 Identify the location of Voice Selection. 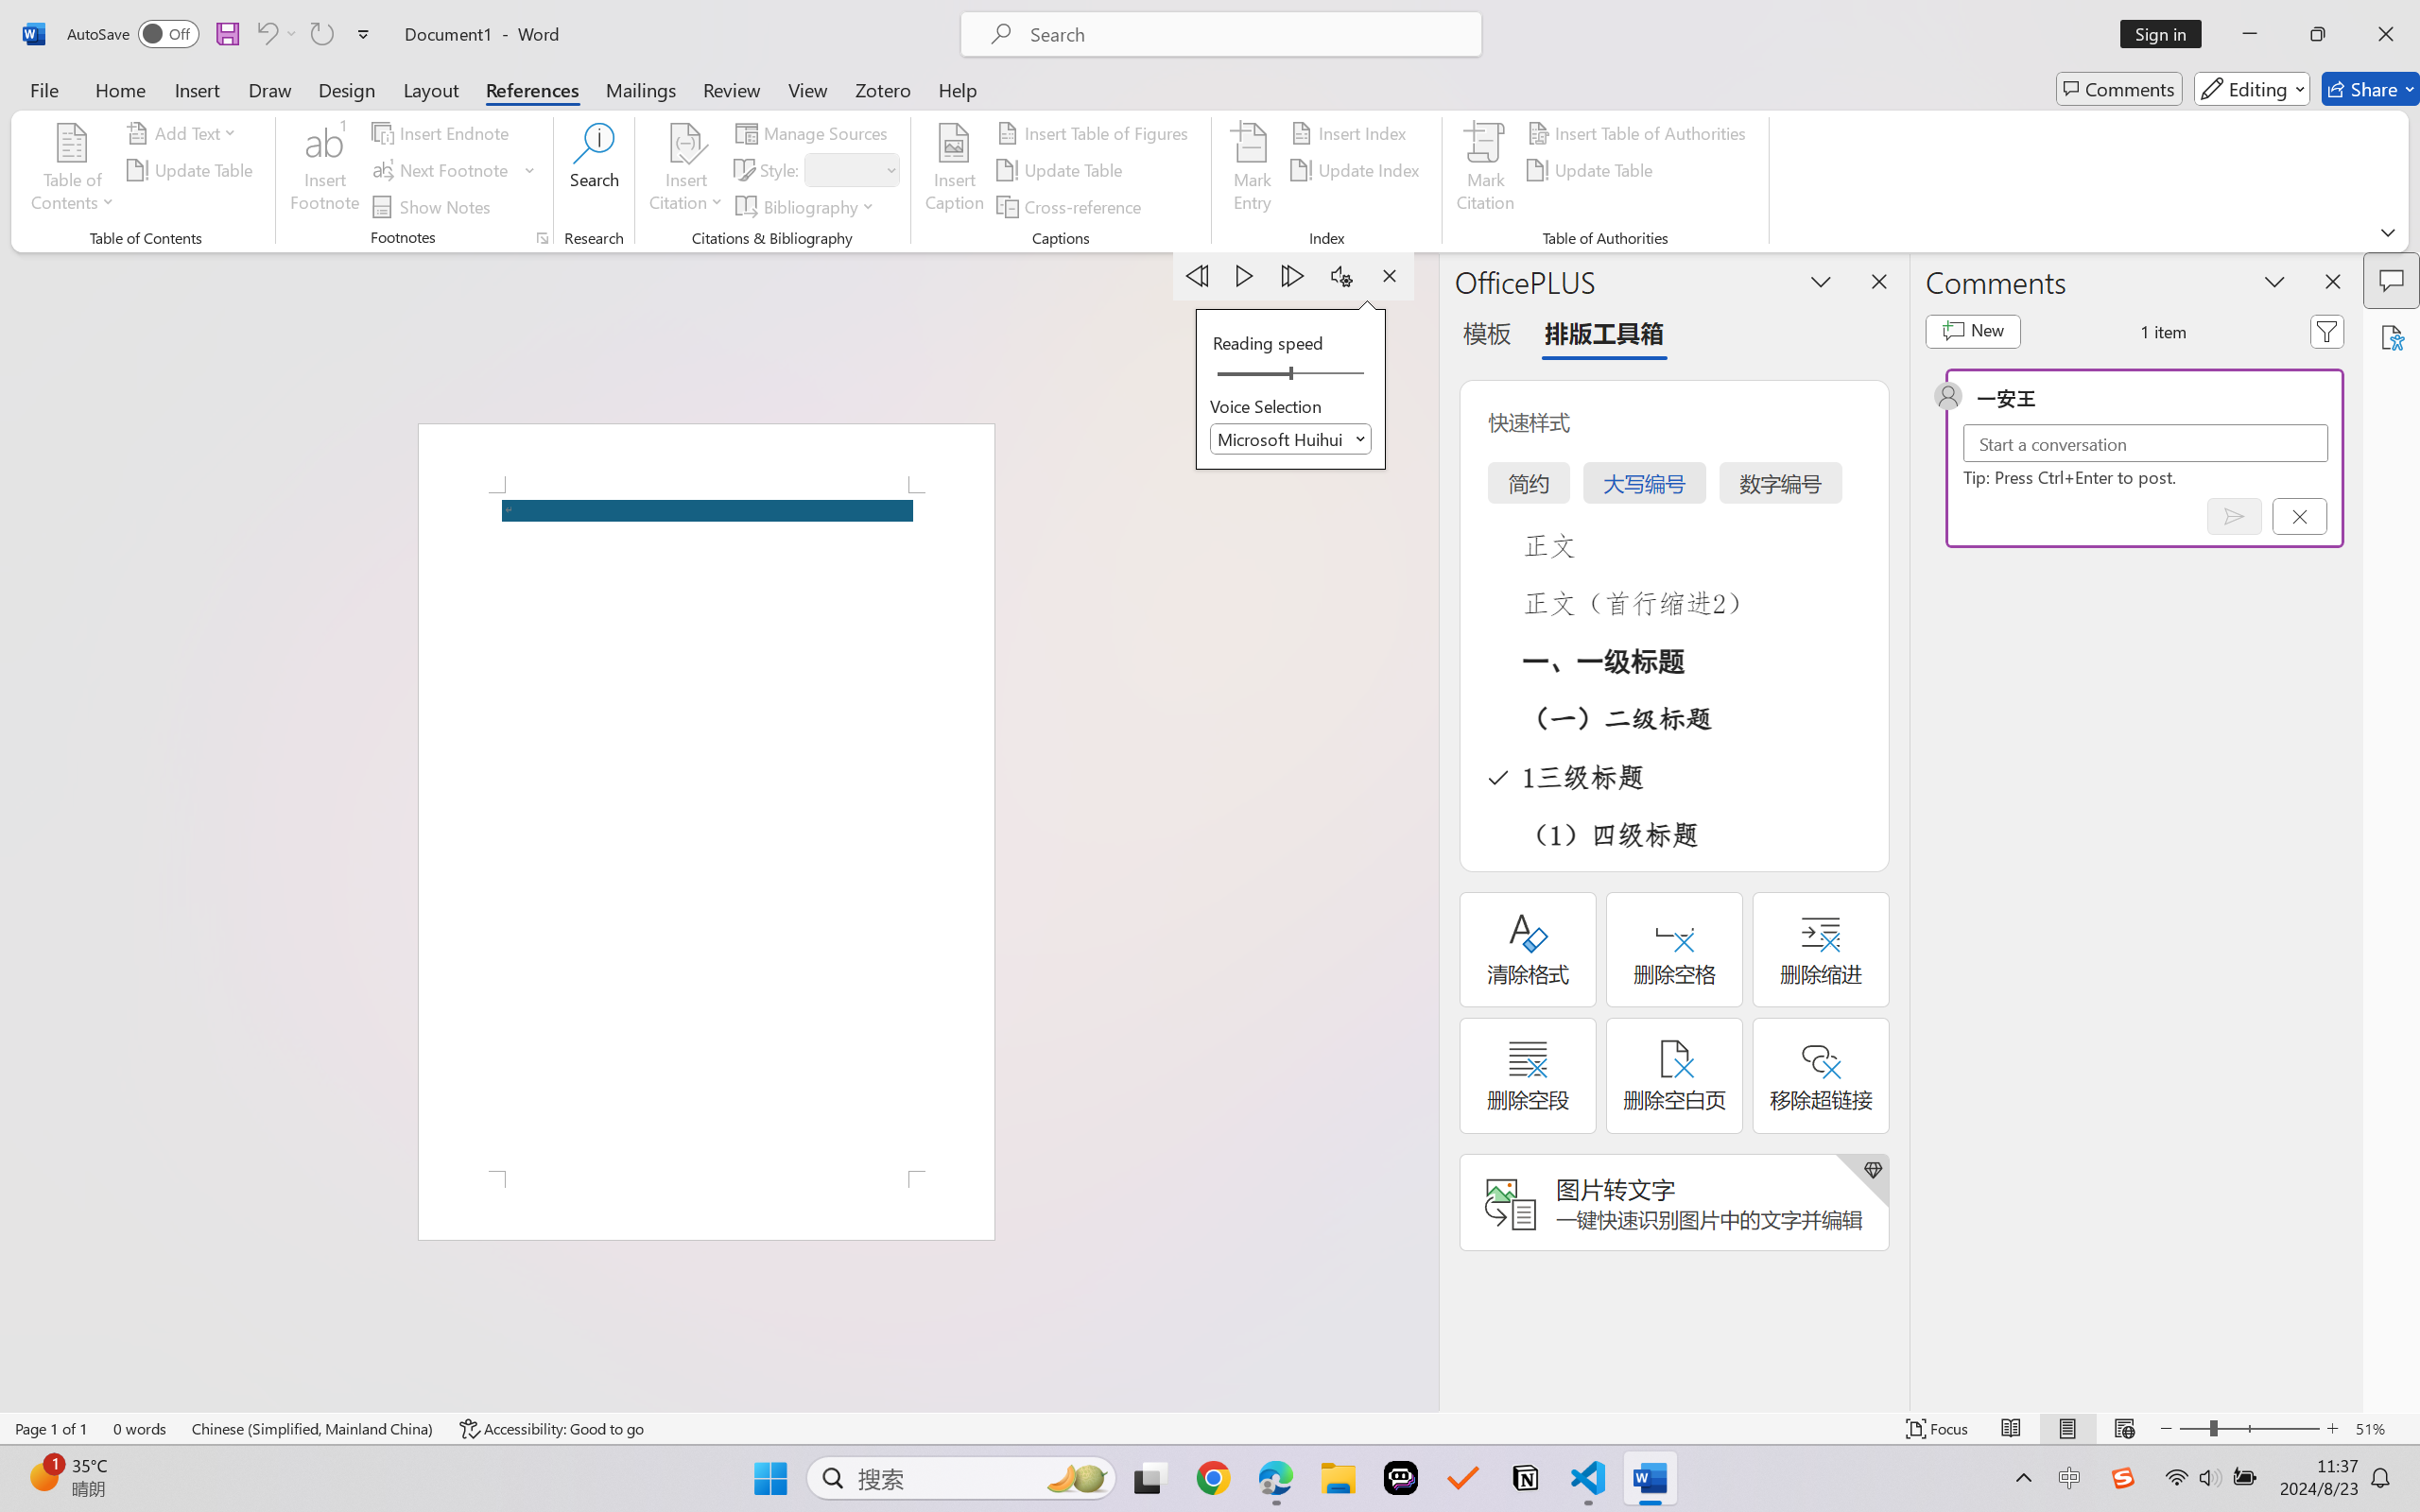
(1291, 438).